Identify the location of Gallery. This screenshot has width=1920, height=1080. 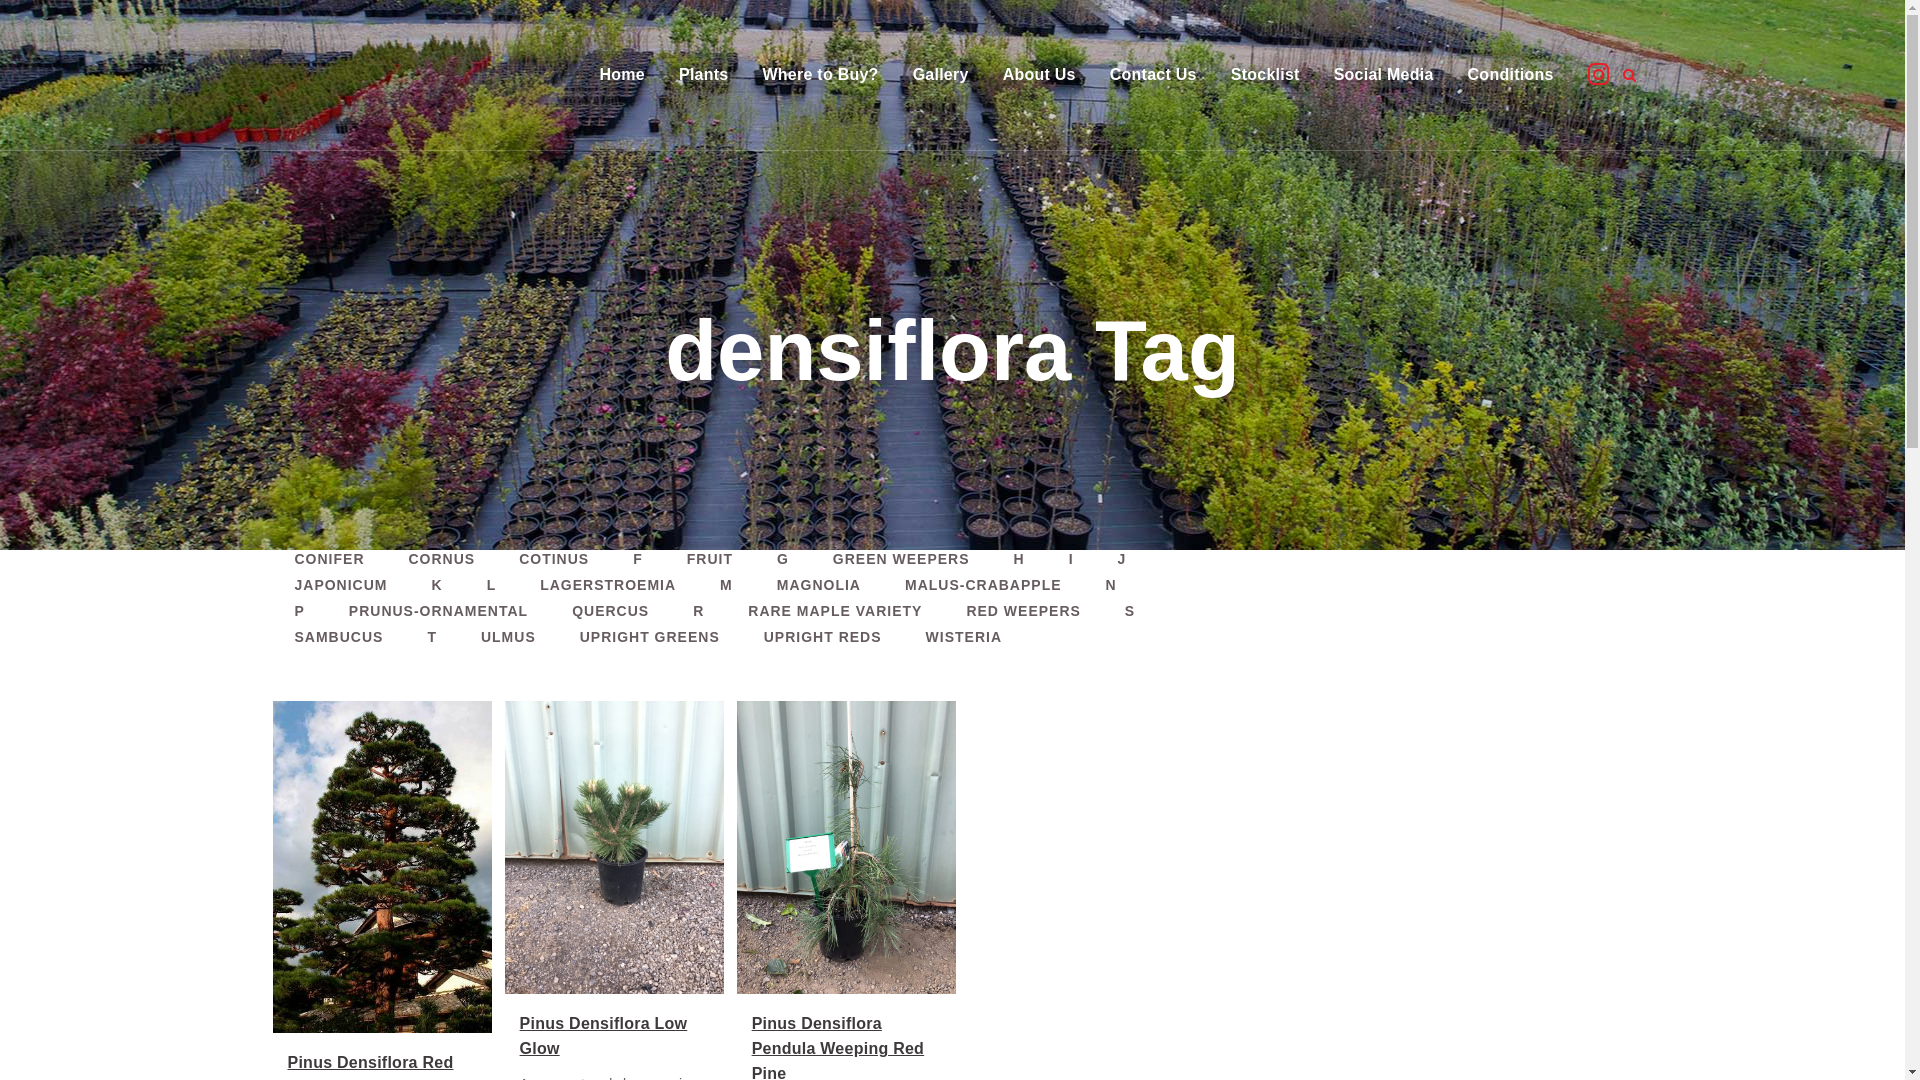
(941, 75).